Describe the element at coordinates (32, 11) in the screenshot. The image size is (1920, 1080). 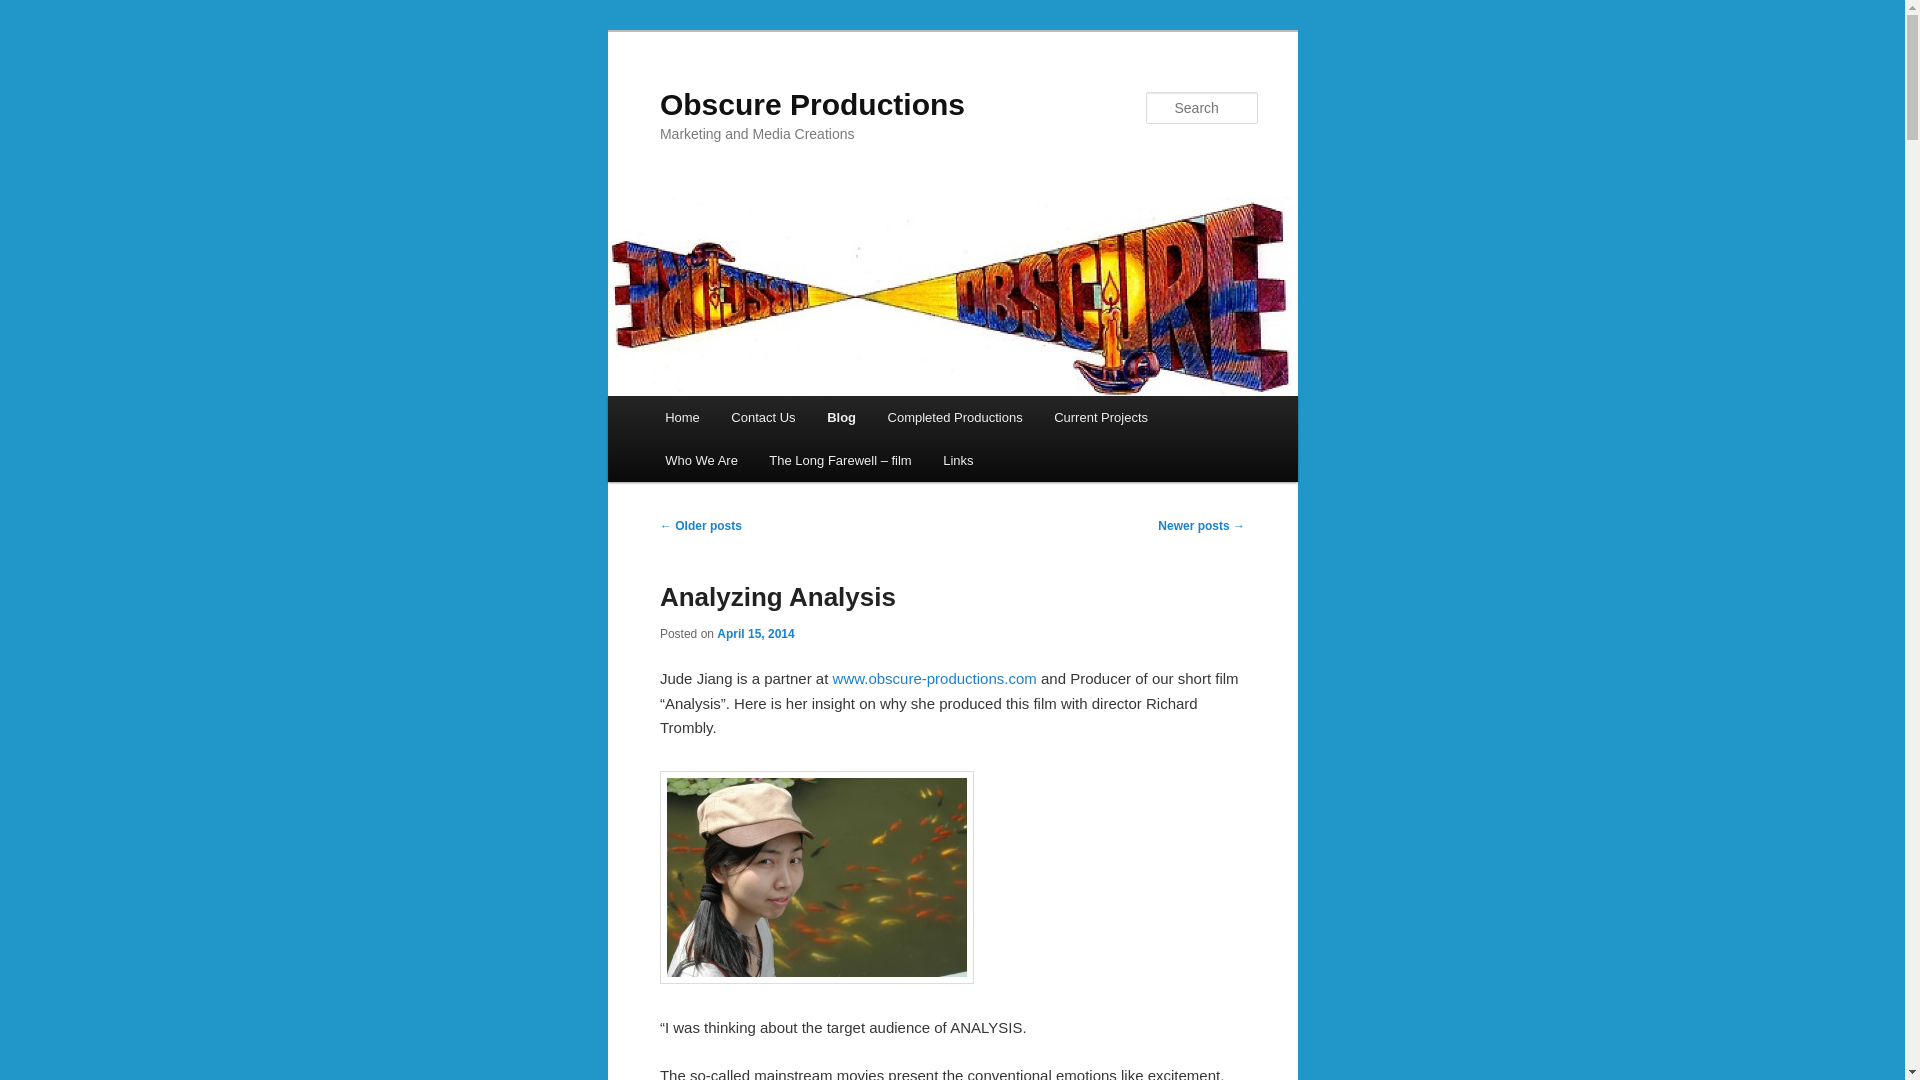
I see `Search` at that location.